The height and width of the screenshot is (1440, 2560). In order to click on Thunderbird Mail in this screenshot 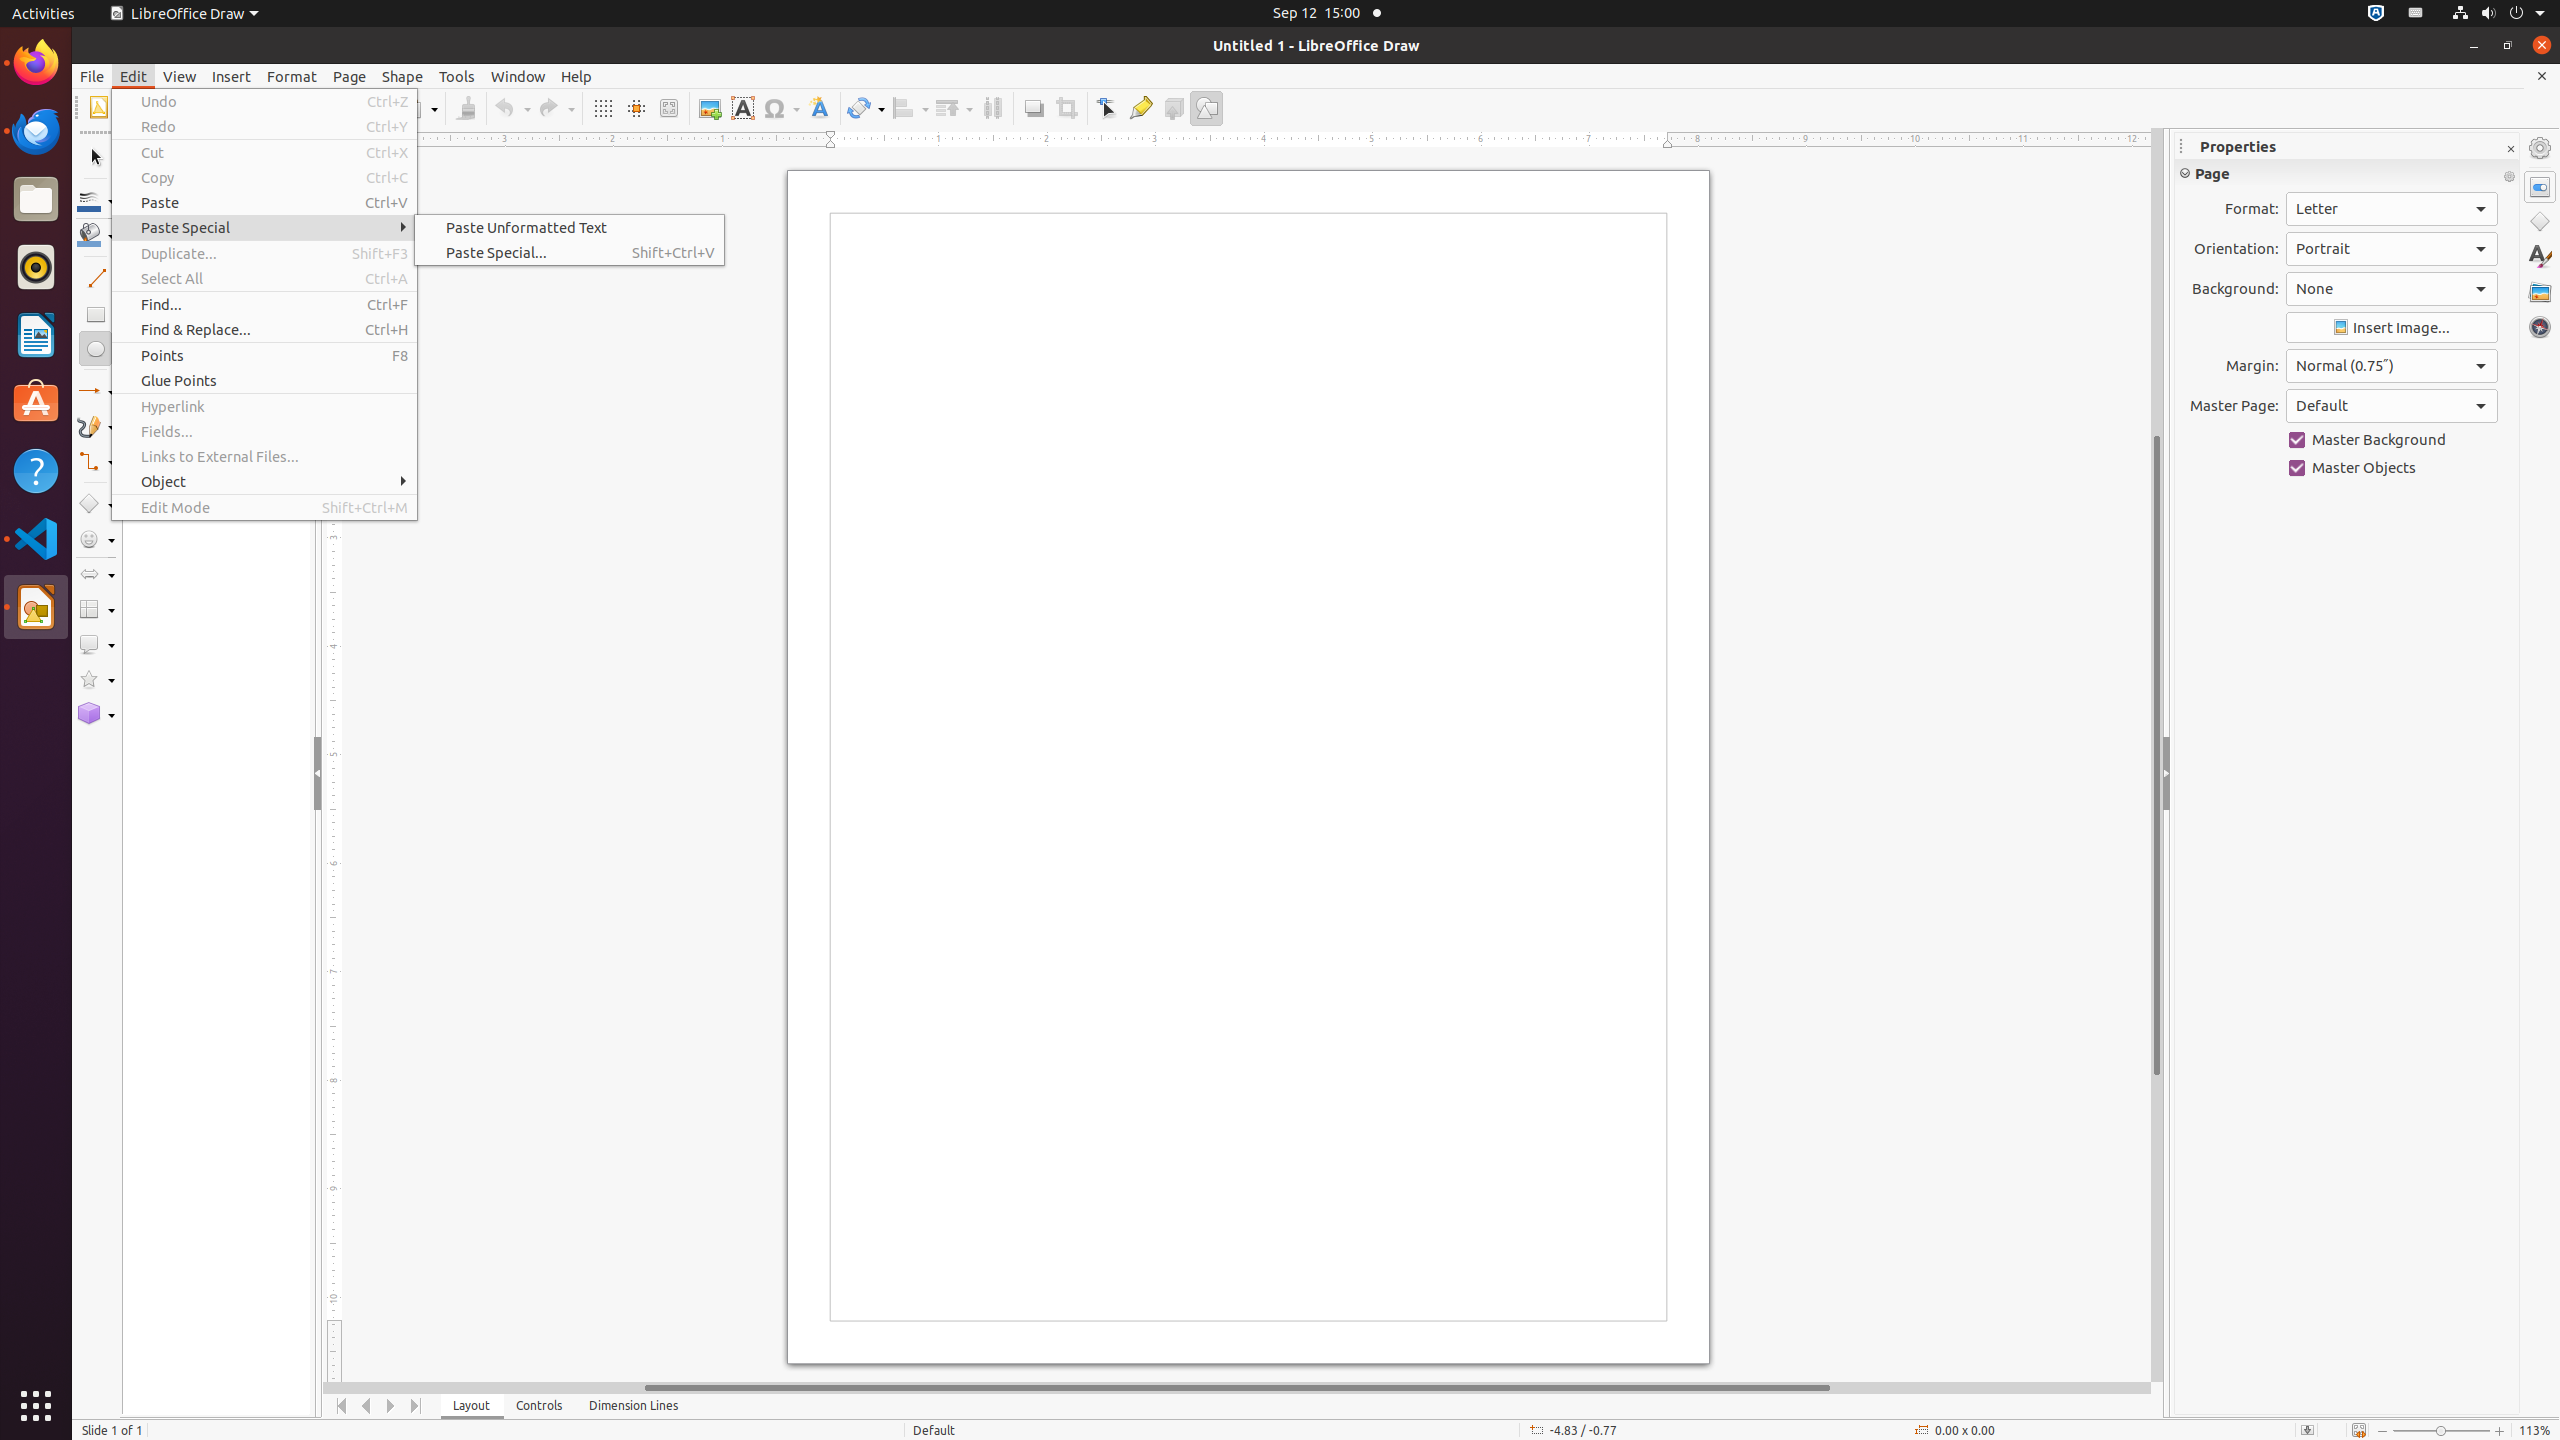, I will do `click(36, 131)`.